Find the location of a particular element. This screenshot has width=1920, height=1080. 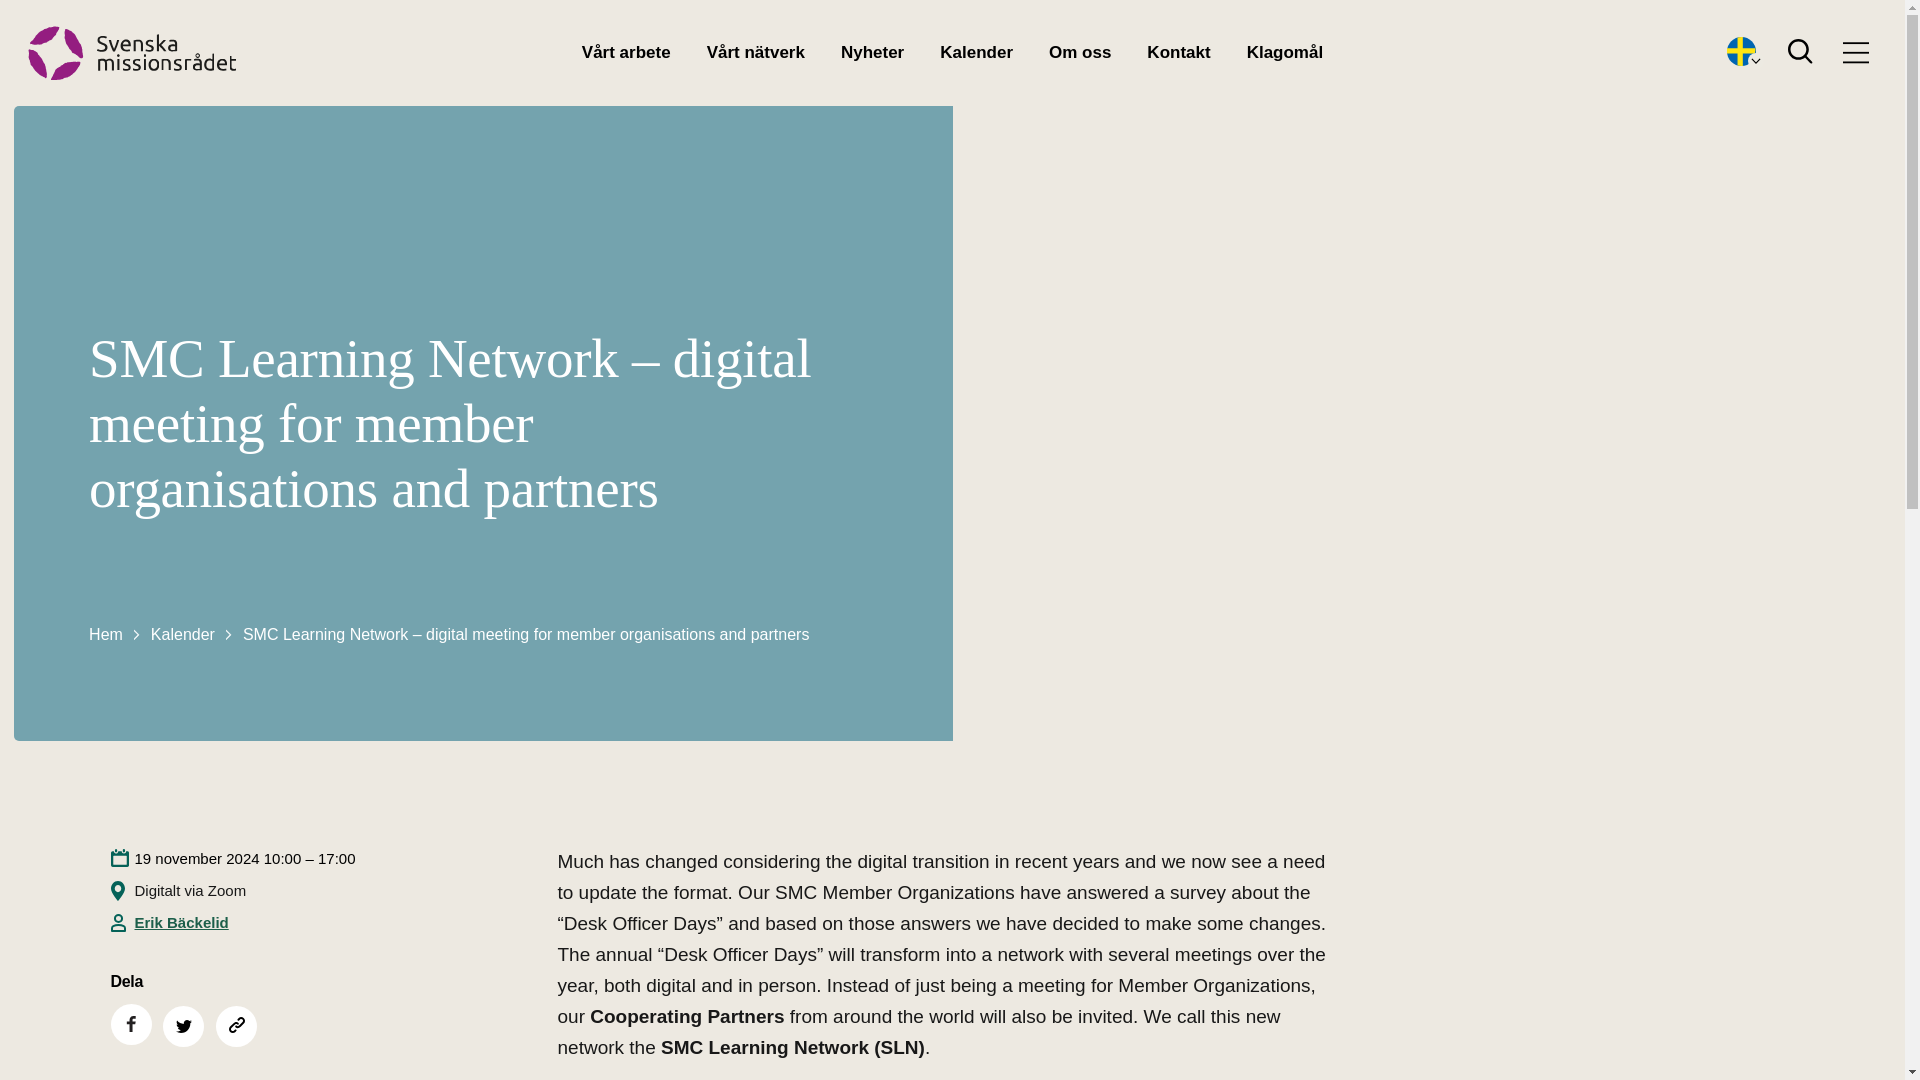

Om oss is located at coordinates (1080, 52).